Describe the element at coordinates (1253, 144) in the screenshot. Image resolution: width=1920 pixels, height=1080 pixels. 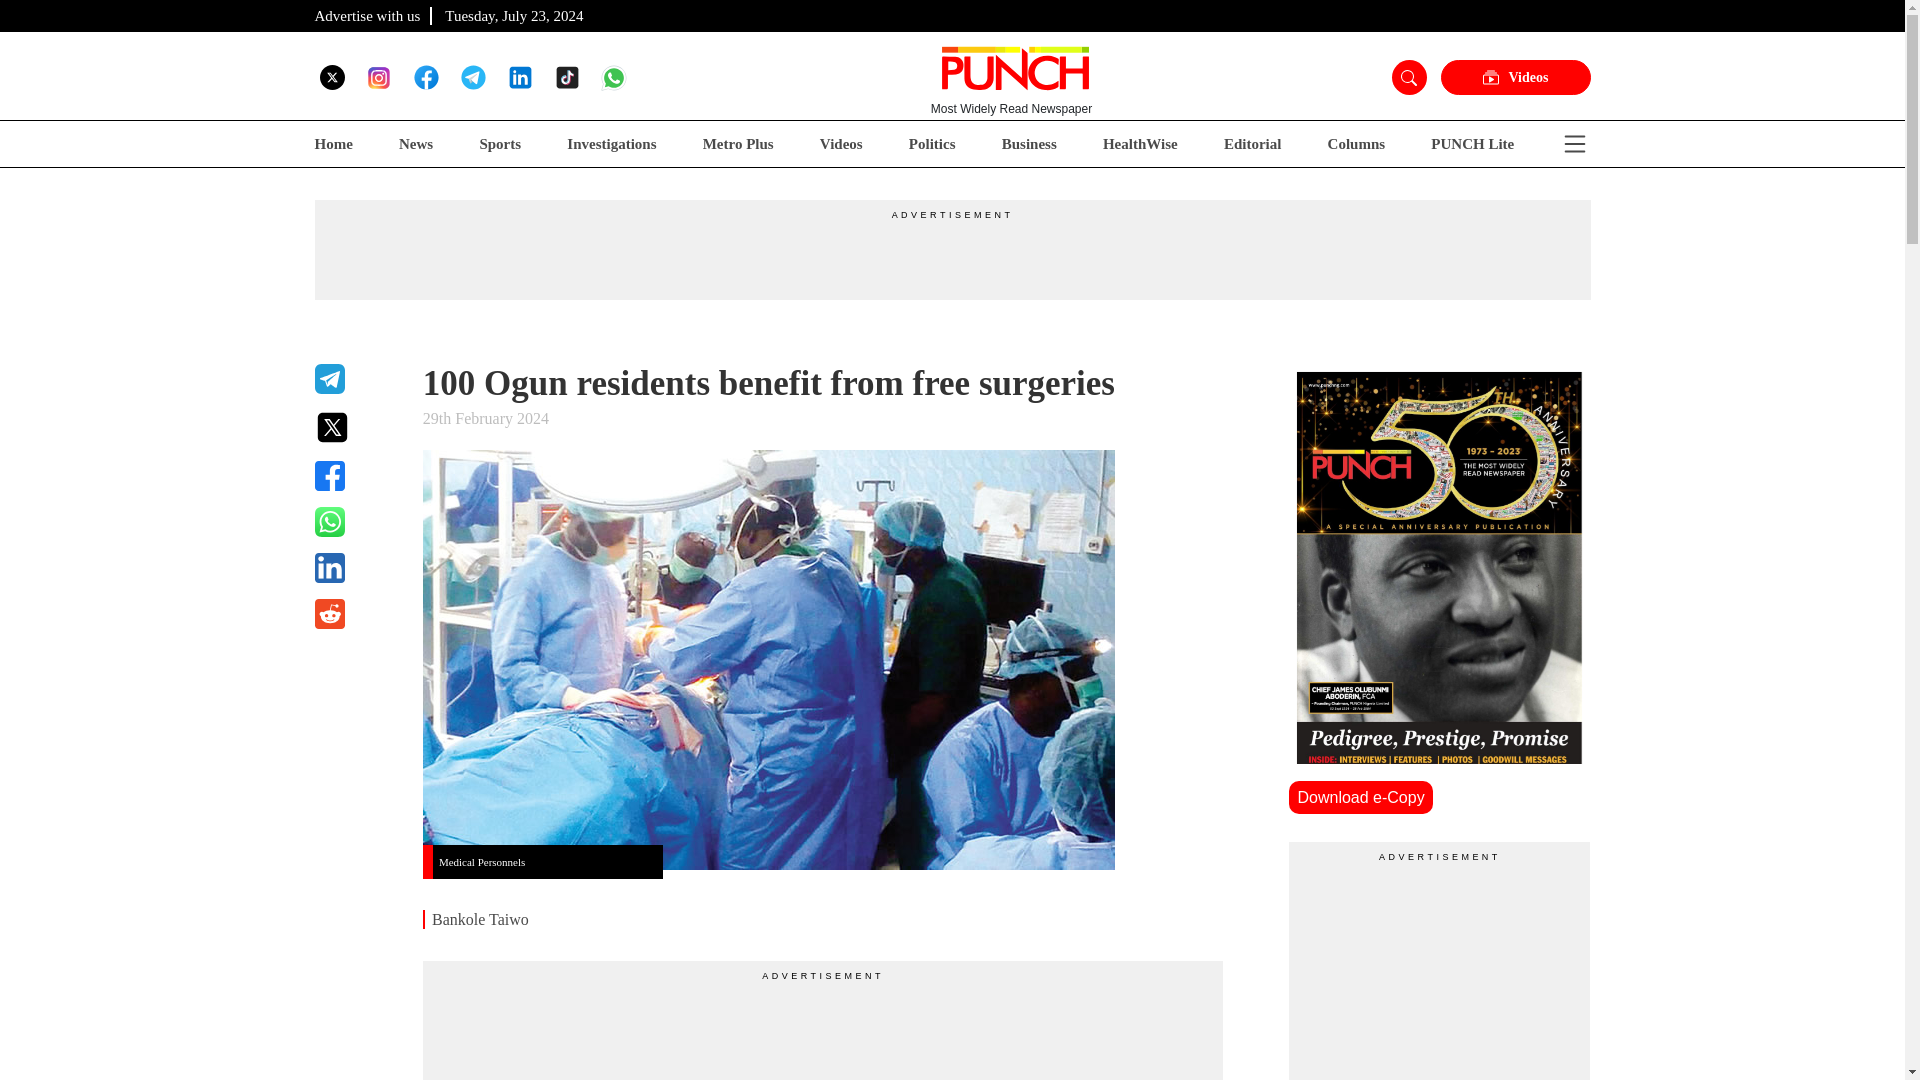
I see `Editorial` at that location.